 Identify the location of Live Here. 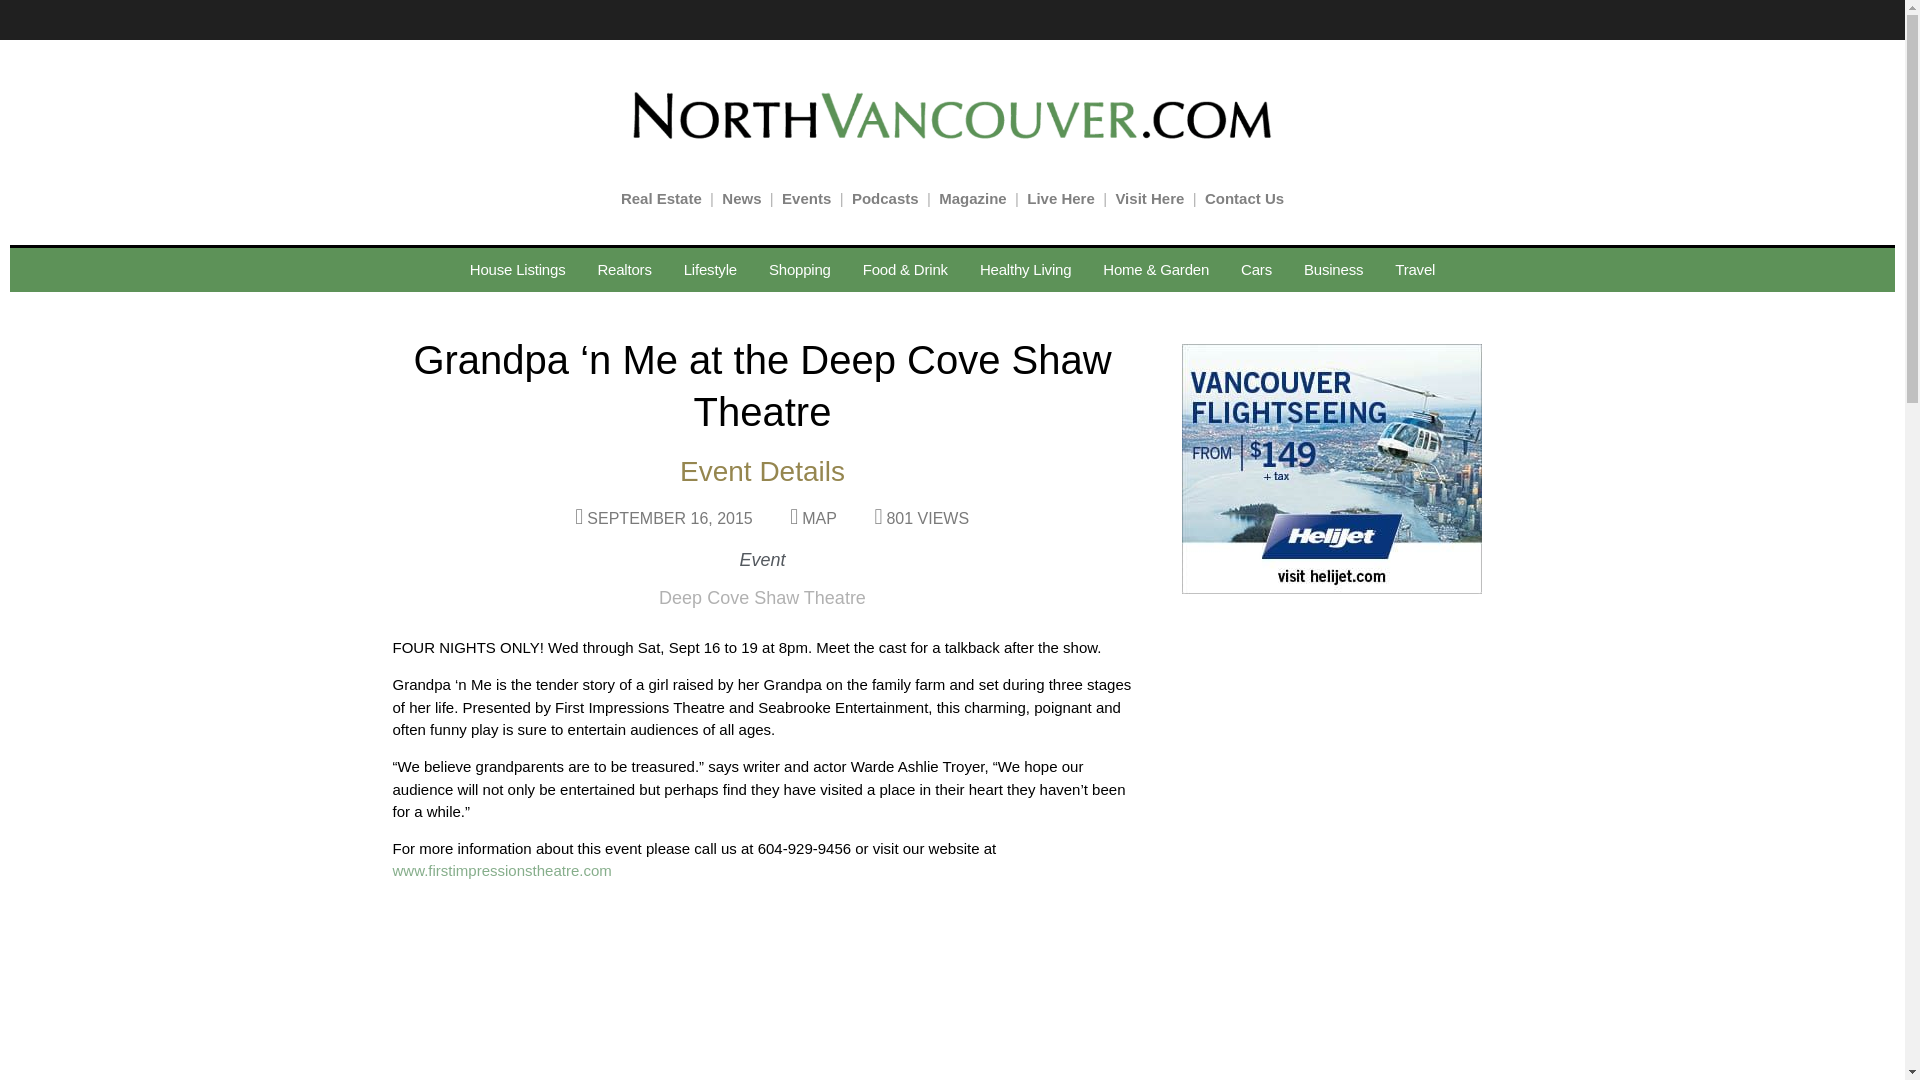
(1060, 198).